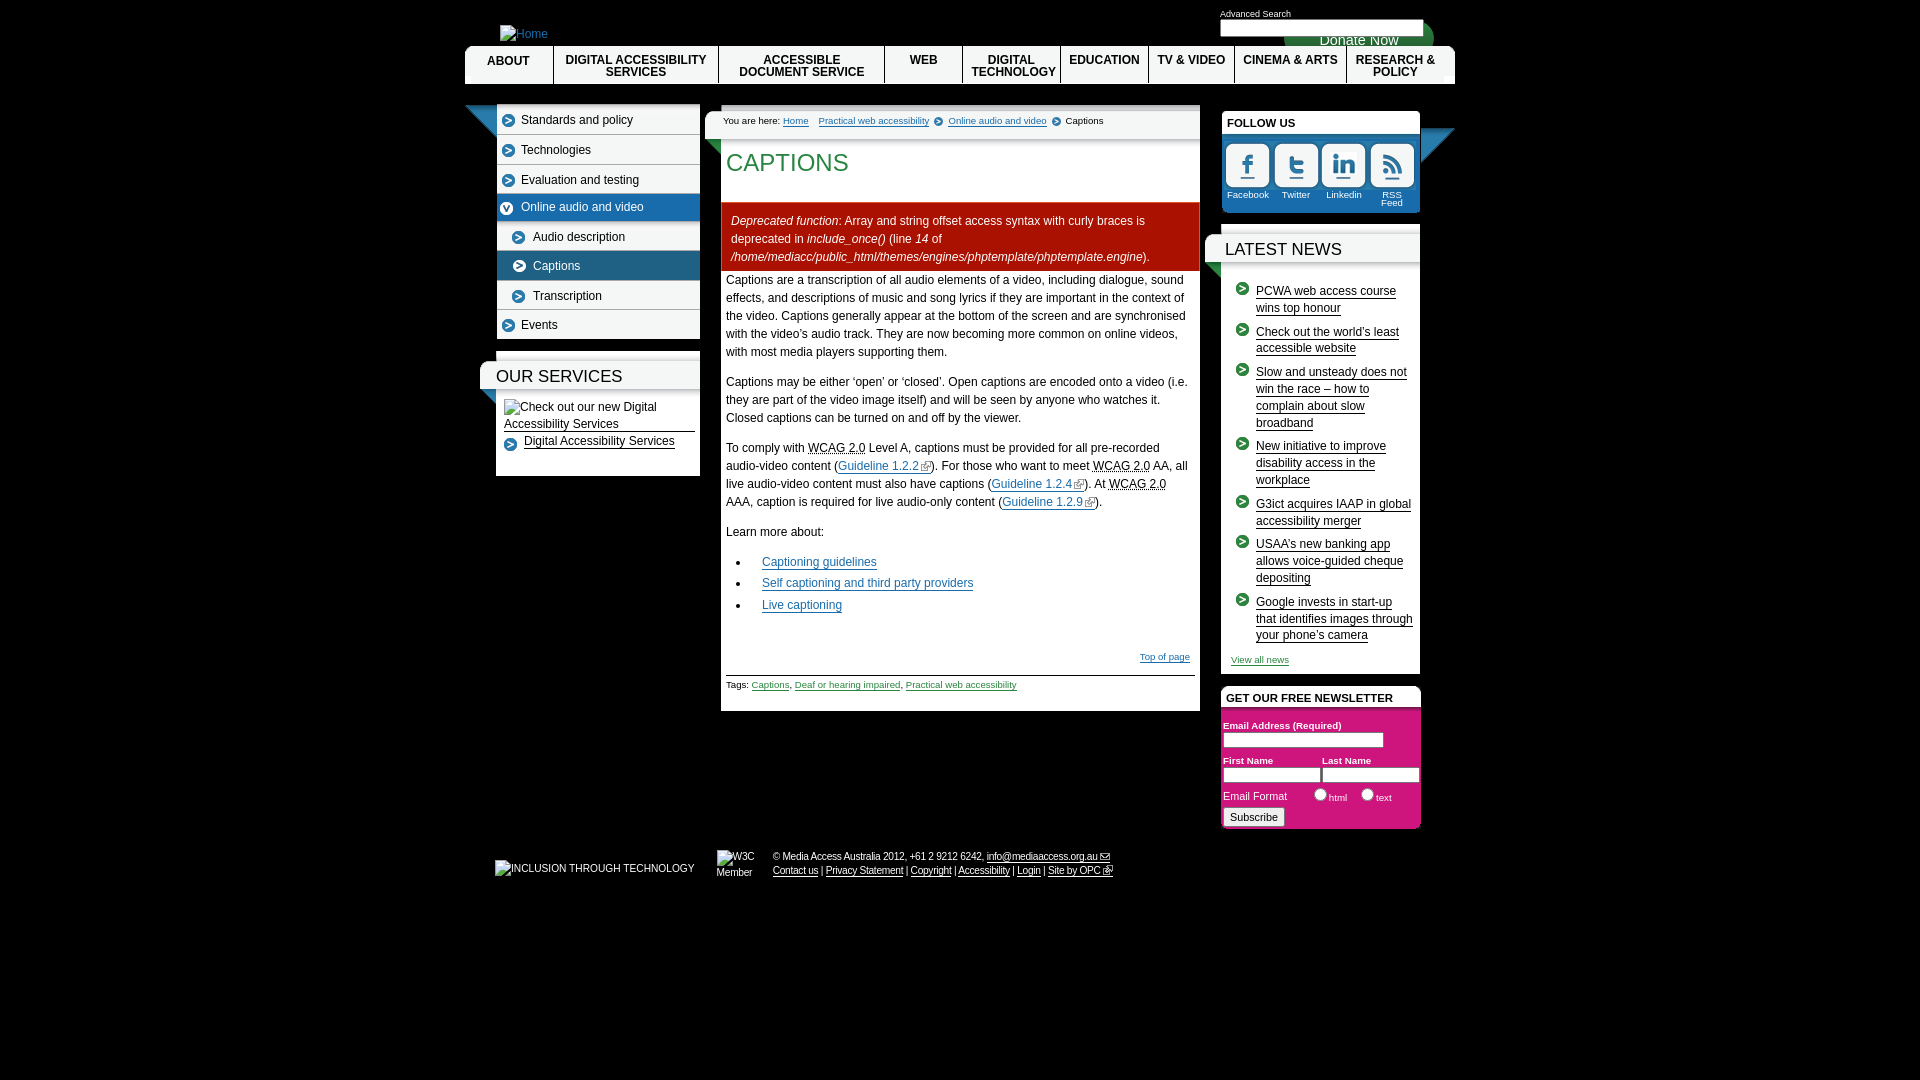 This screenshot has height=1080, width=1920. I want to click on New initiative to improve disability access in the workplace, so click(1321, 464).